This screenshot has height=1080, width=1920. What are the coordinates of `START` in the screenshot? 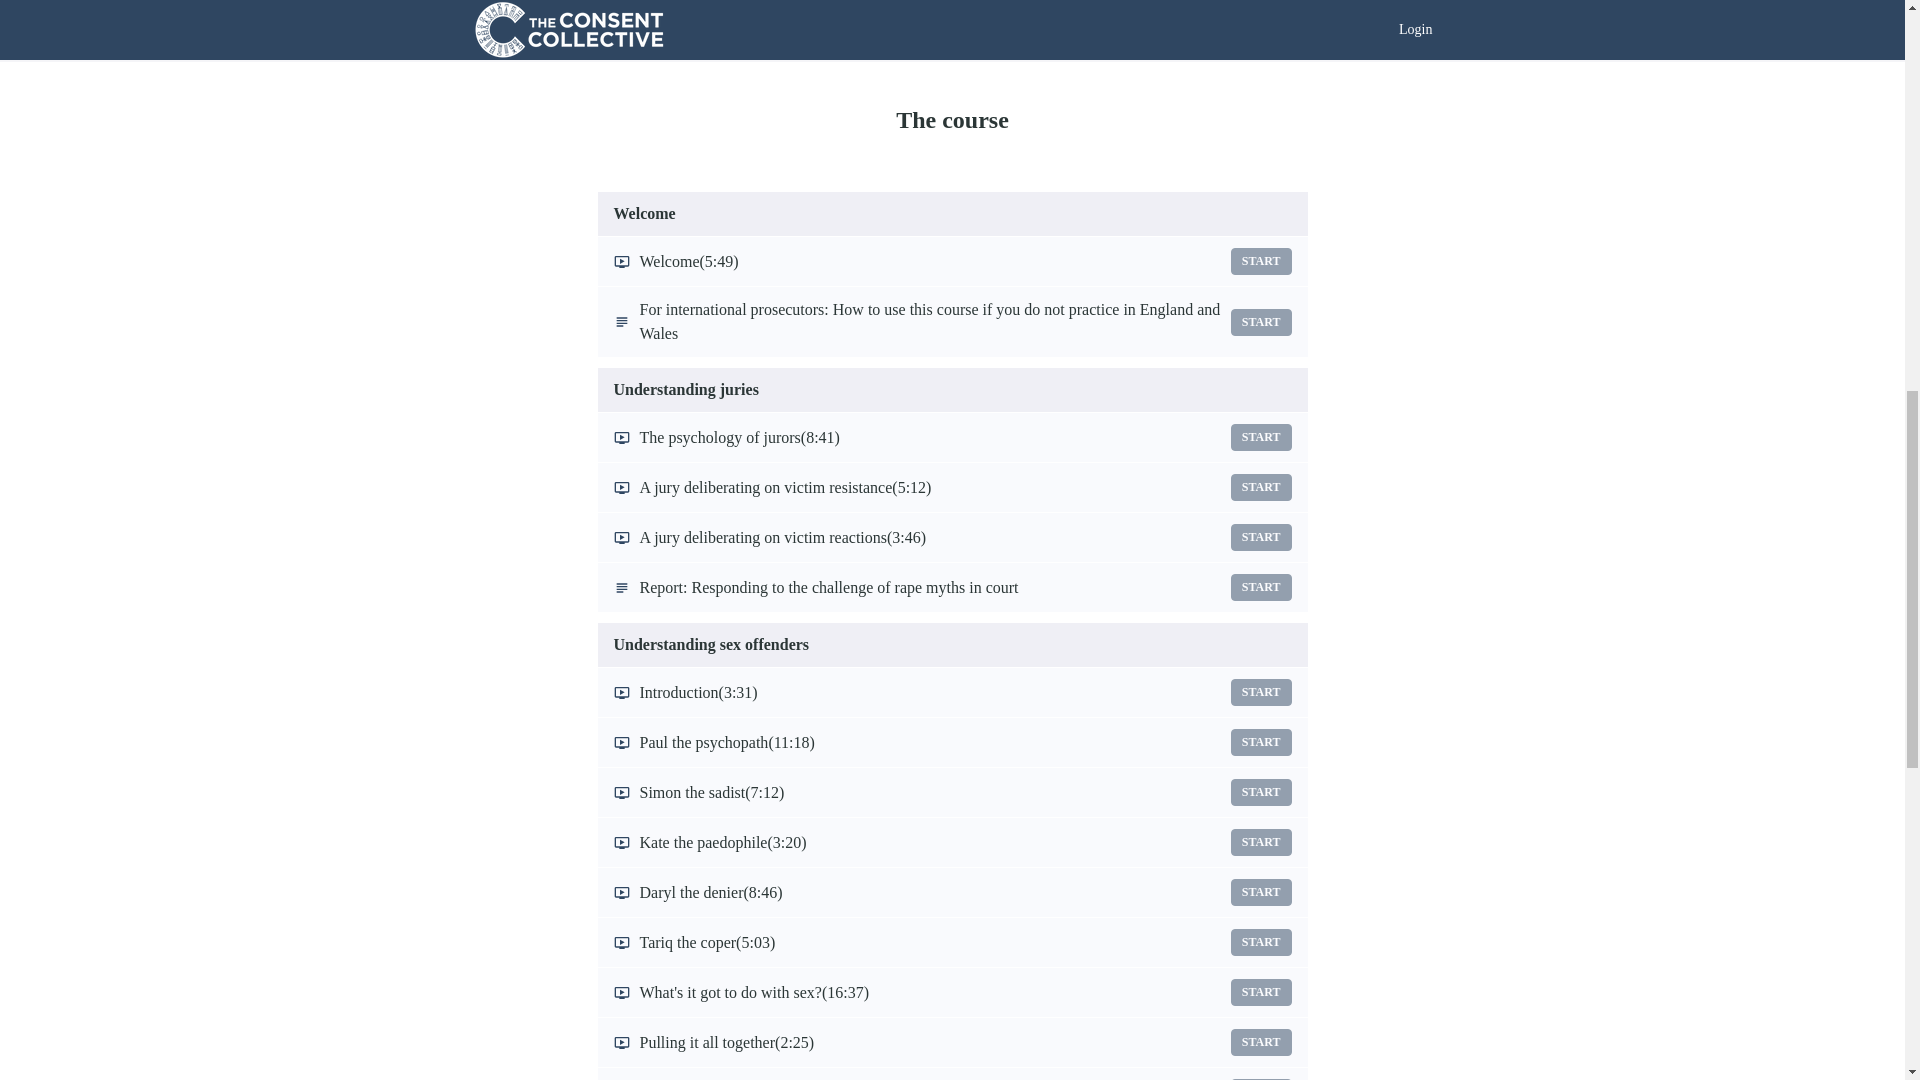 It's located at (1261, 692).